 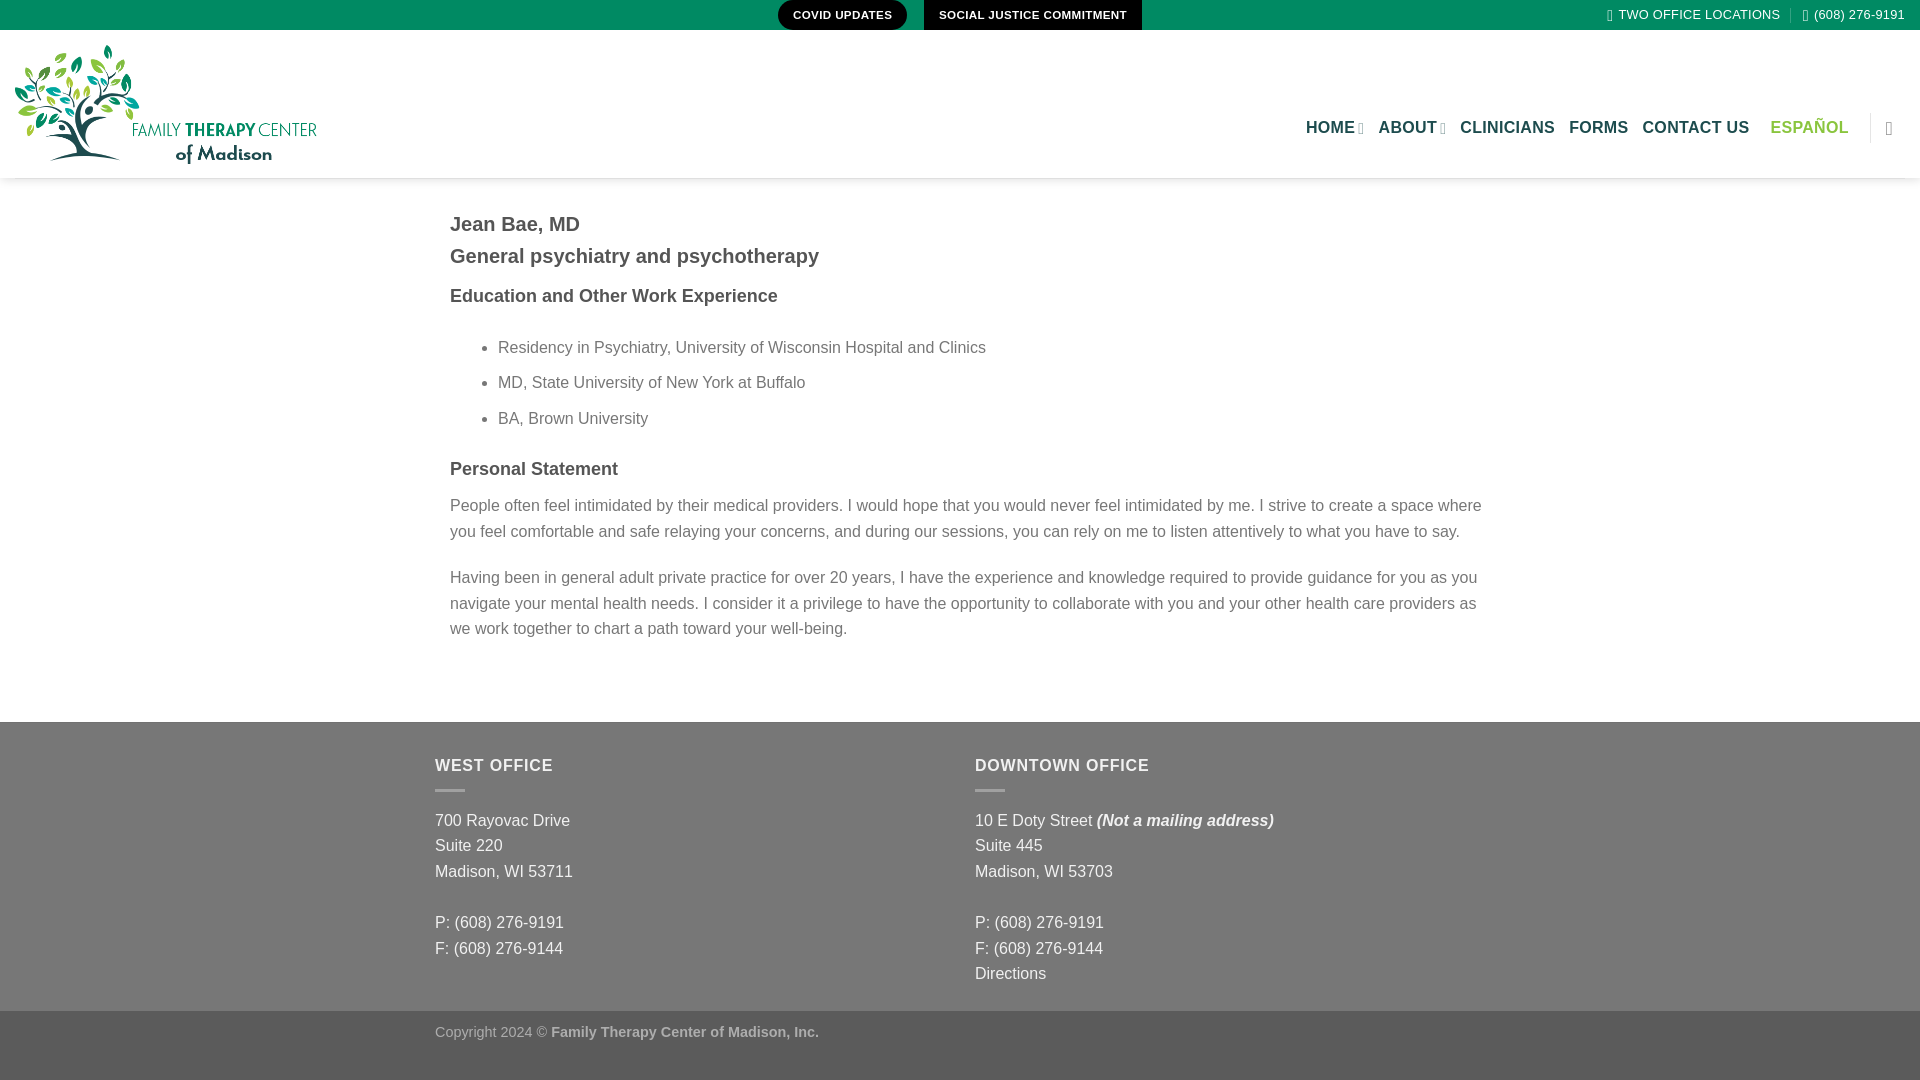 What do you see at coordinates (1693, 15) in the screenshot?
I see `TWO OFFICE LOCATIONS` at bounding box center [1693, 15].